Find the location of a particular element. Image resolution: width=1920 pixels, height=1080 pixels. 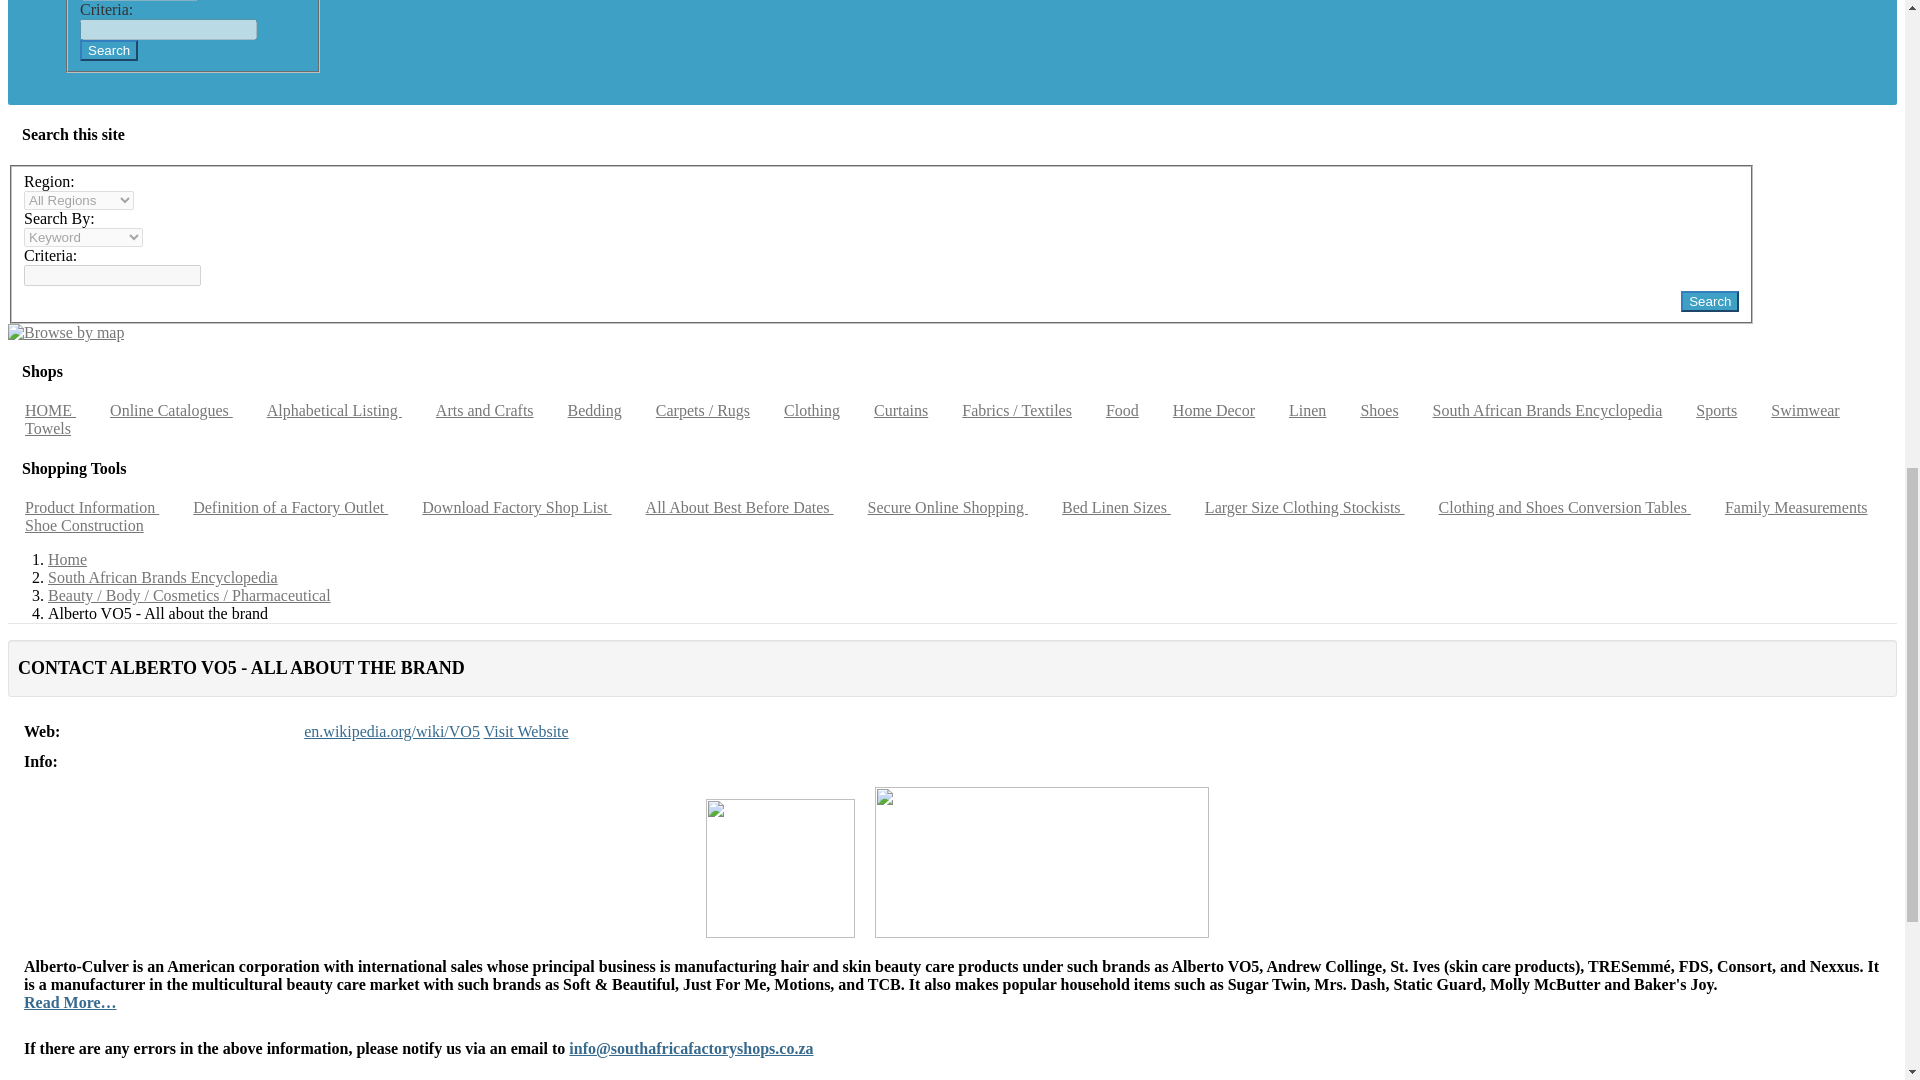

Search is located at coordinates (109, 50).